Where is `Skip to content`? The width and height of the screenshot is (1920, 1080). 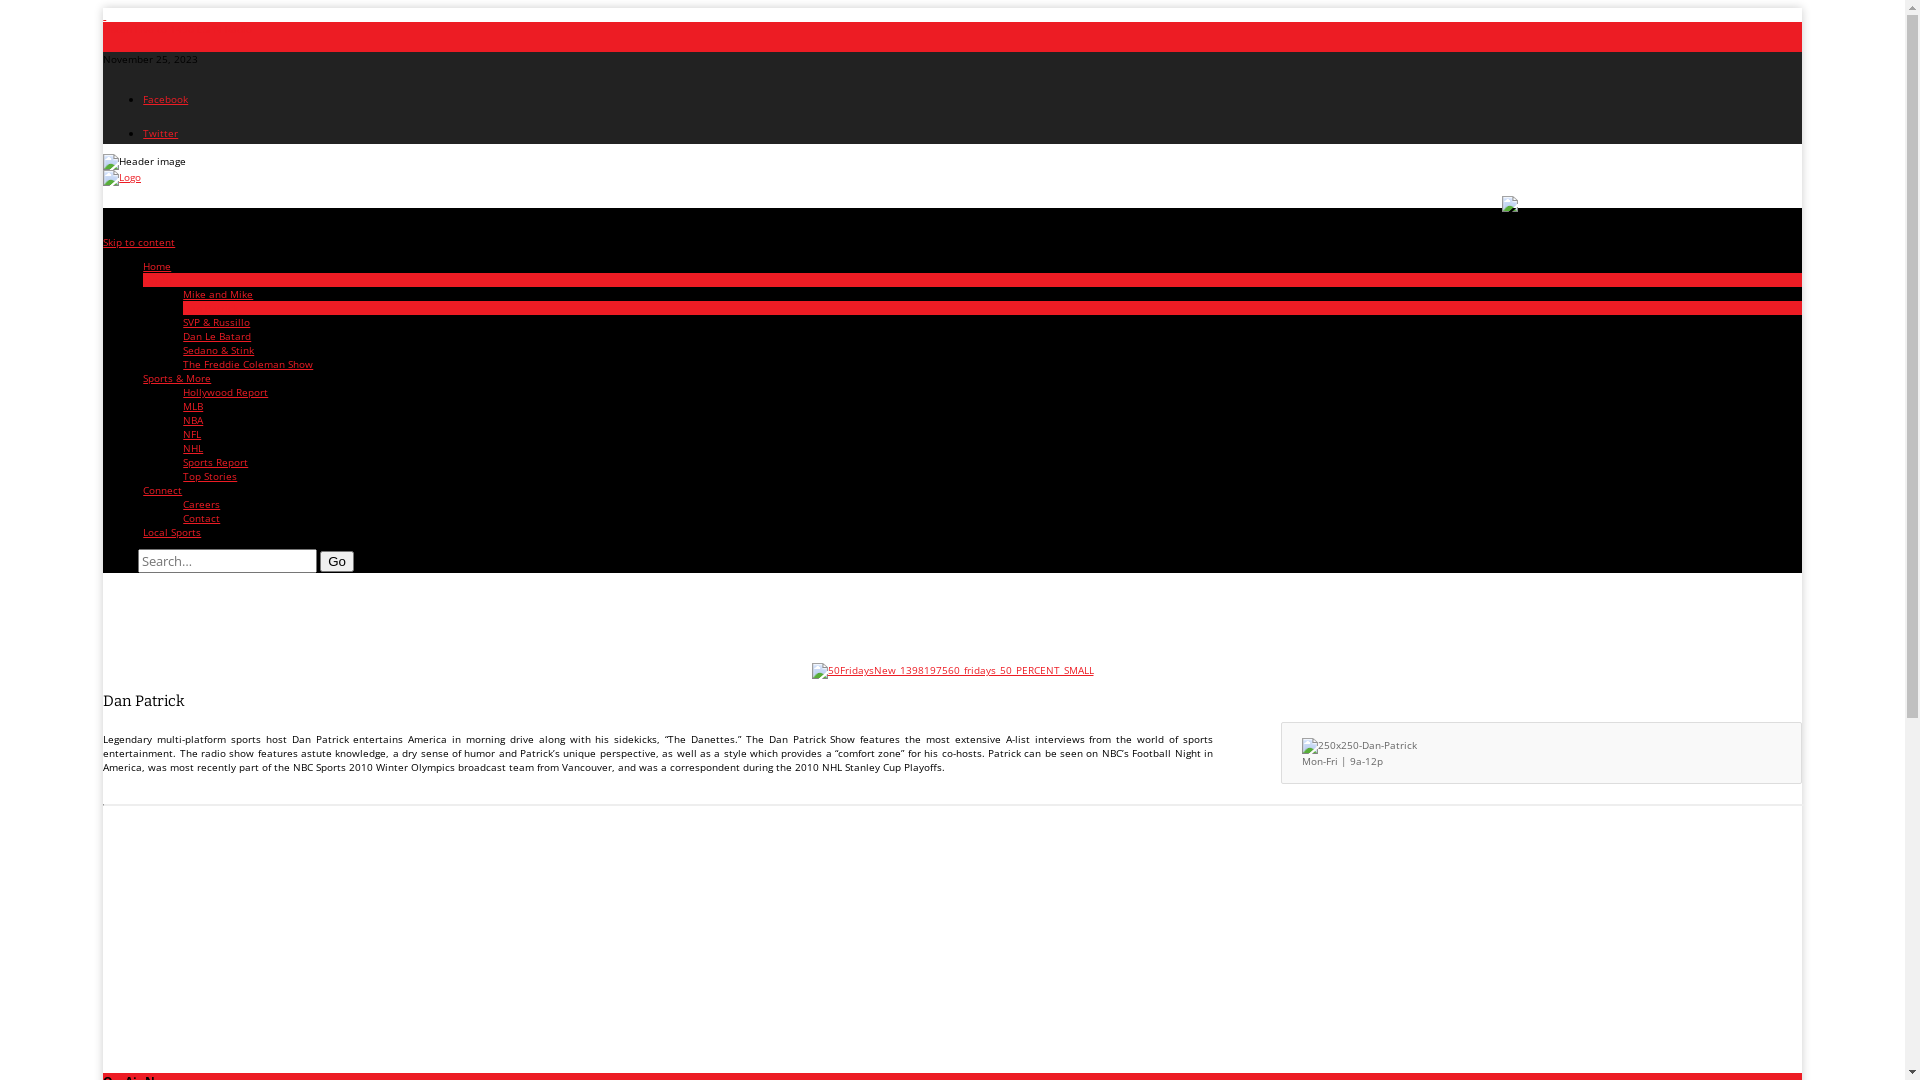 Skip to content is located at coordinates (139, 242).